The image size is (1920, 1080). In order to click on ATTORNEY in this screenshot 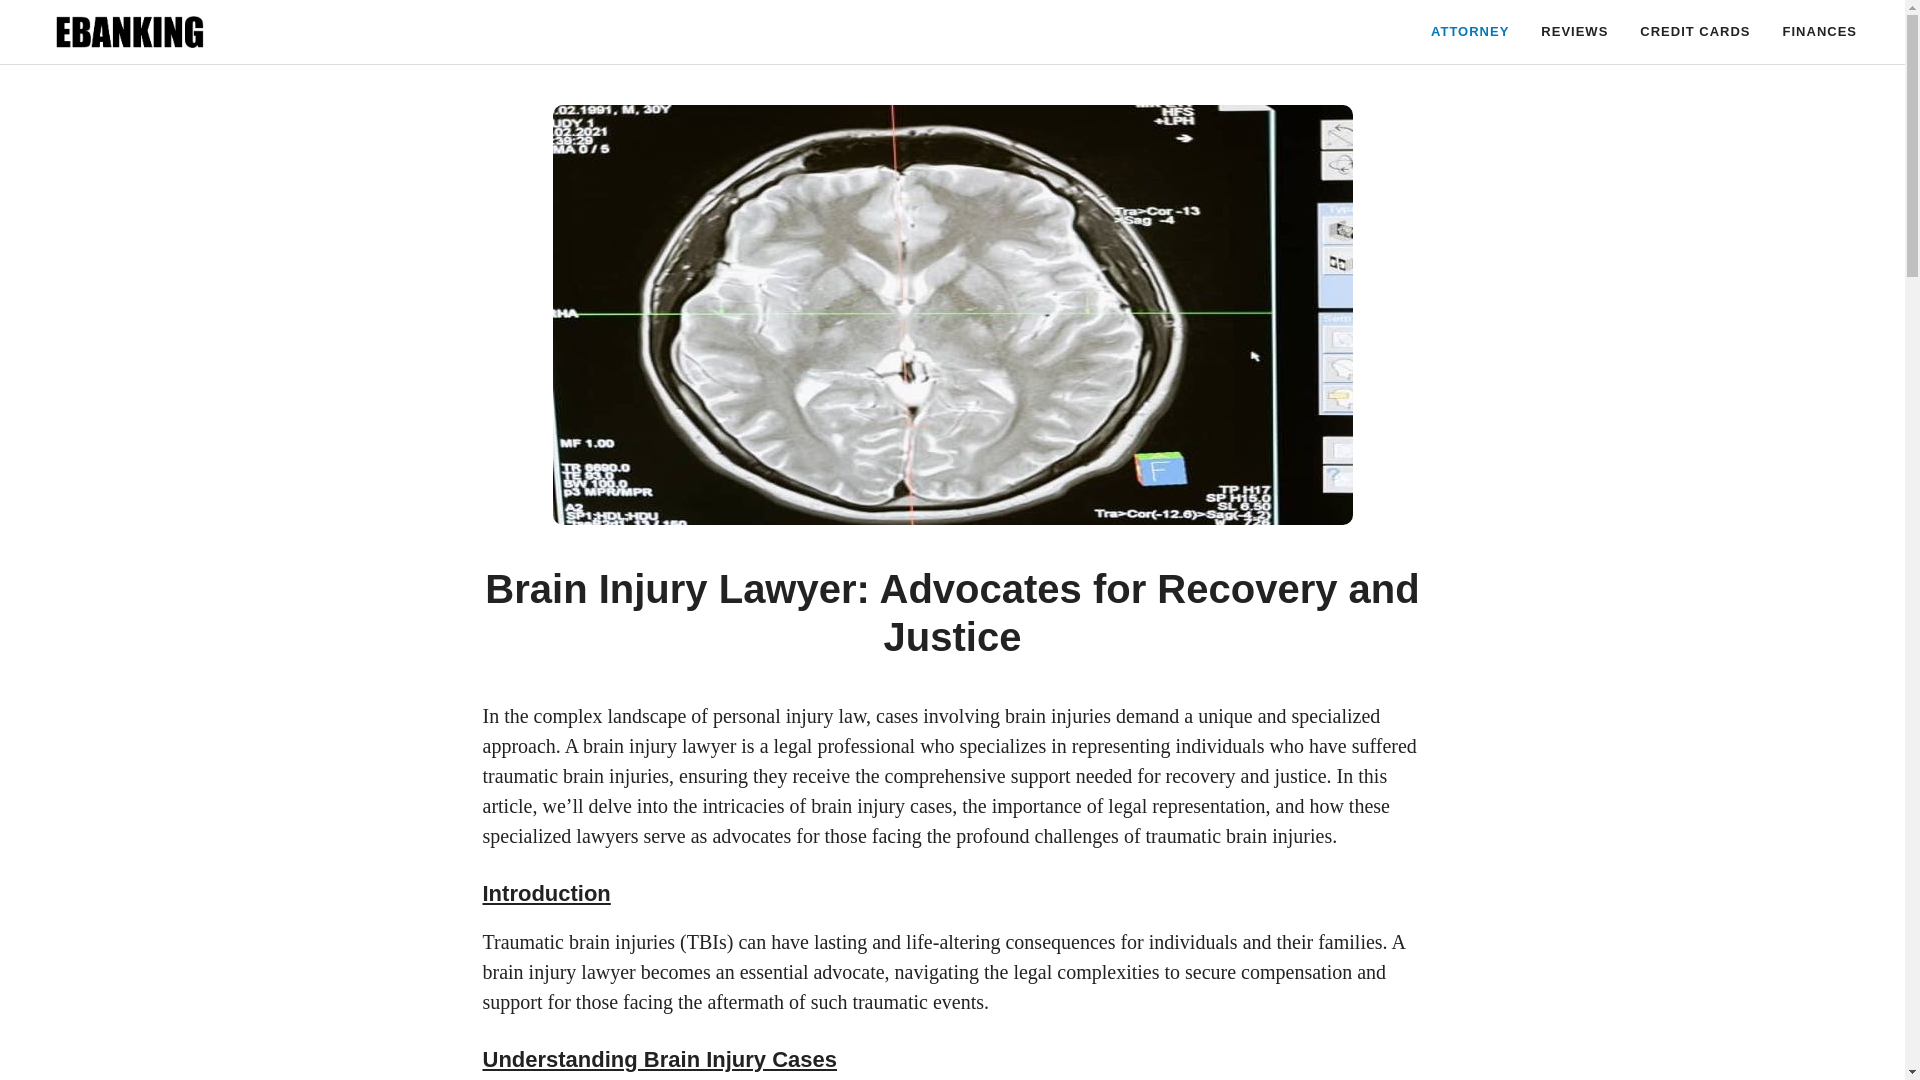, I will do `click(1470, 32)`.